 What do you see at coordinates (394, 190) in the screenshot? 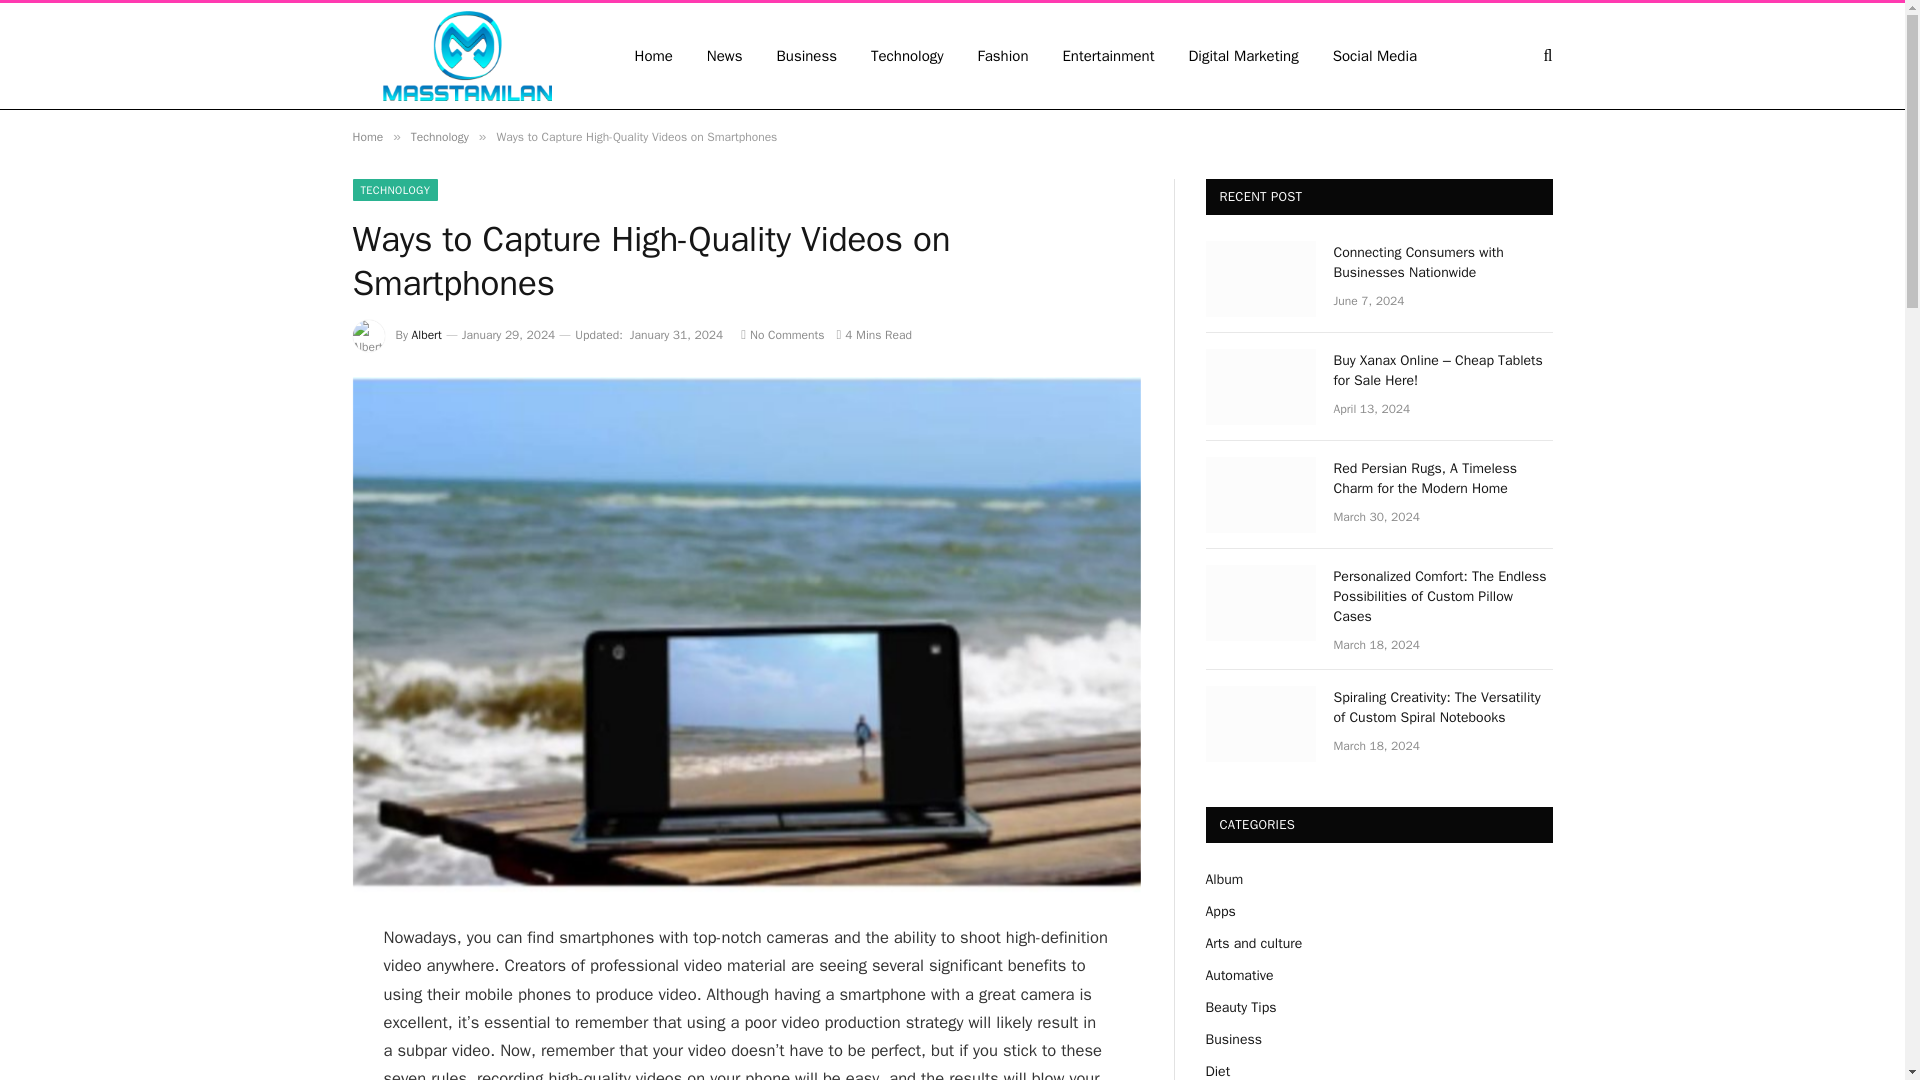
I see `TECHNOLOGY` at bounding box center [394, 190].